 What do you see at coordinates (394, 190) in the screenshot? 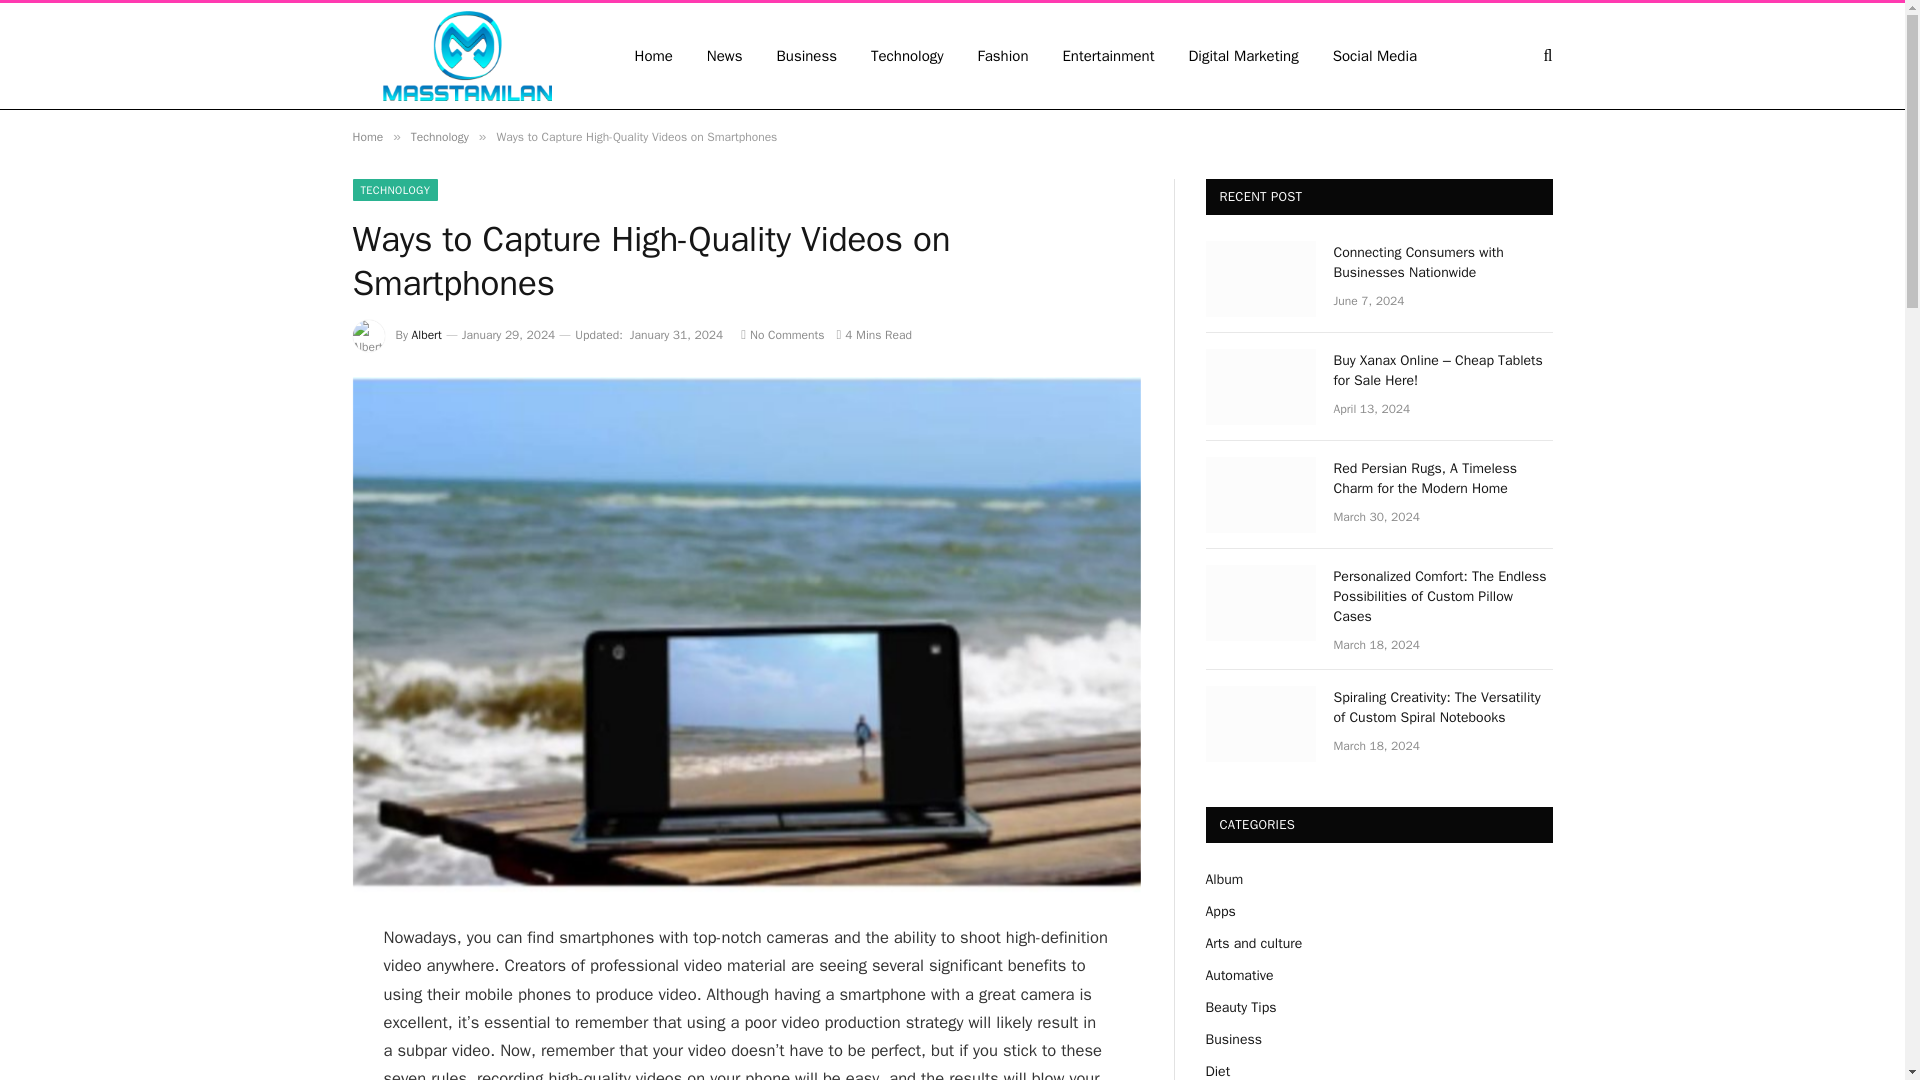
I see `TECHNOLOGY` at bounding box center [394, 190].